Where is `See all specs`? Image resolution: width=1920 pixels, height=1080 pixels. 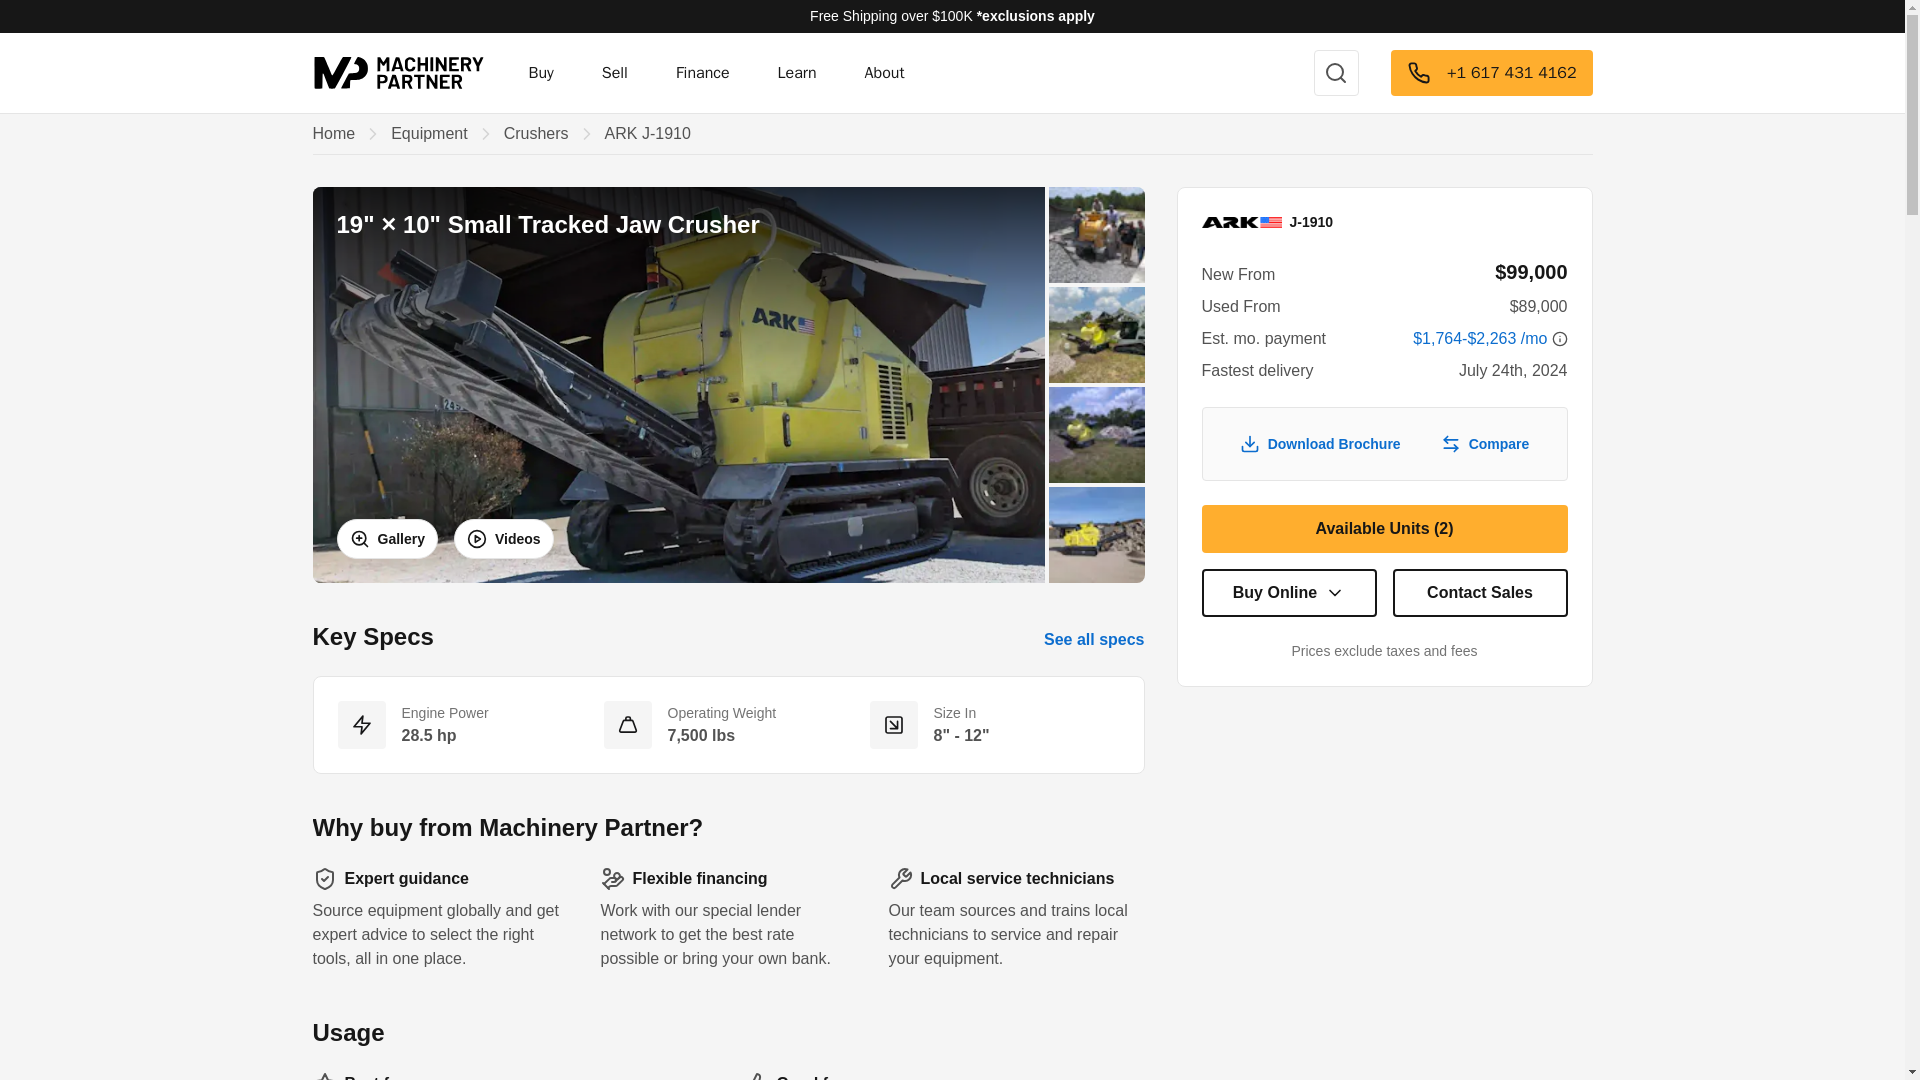
See all specs is located at coordinates (1094, 640).